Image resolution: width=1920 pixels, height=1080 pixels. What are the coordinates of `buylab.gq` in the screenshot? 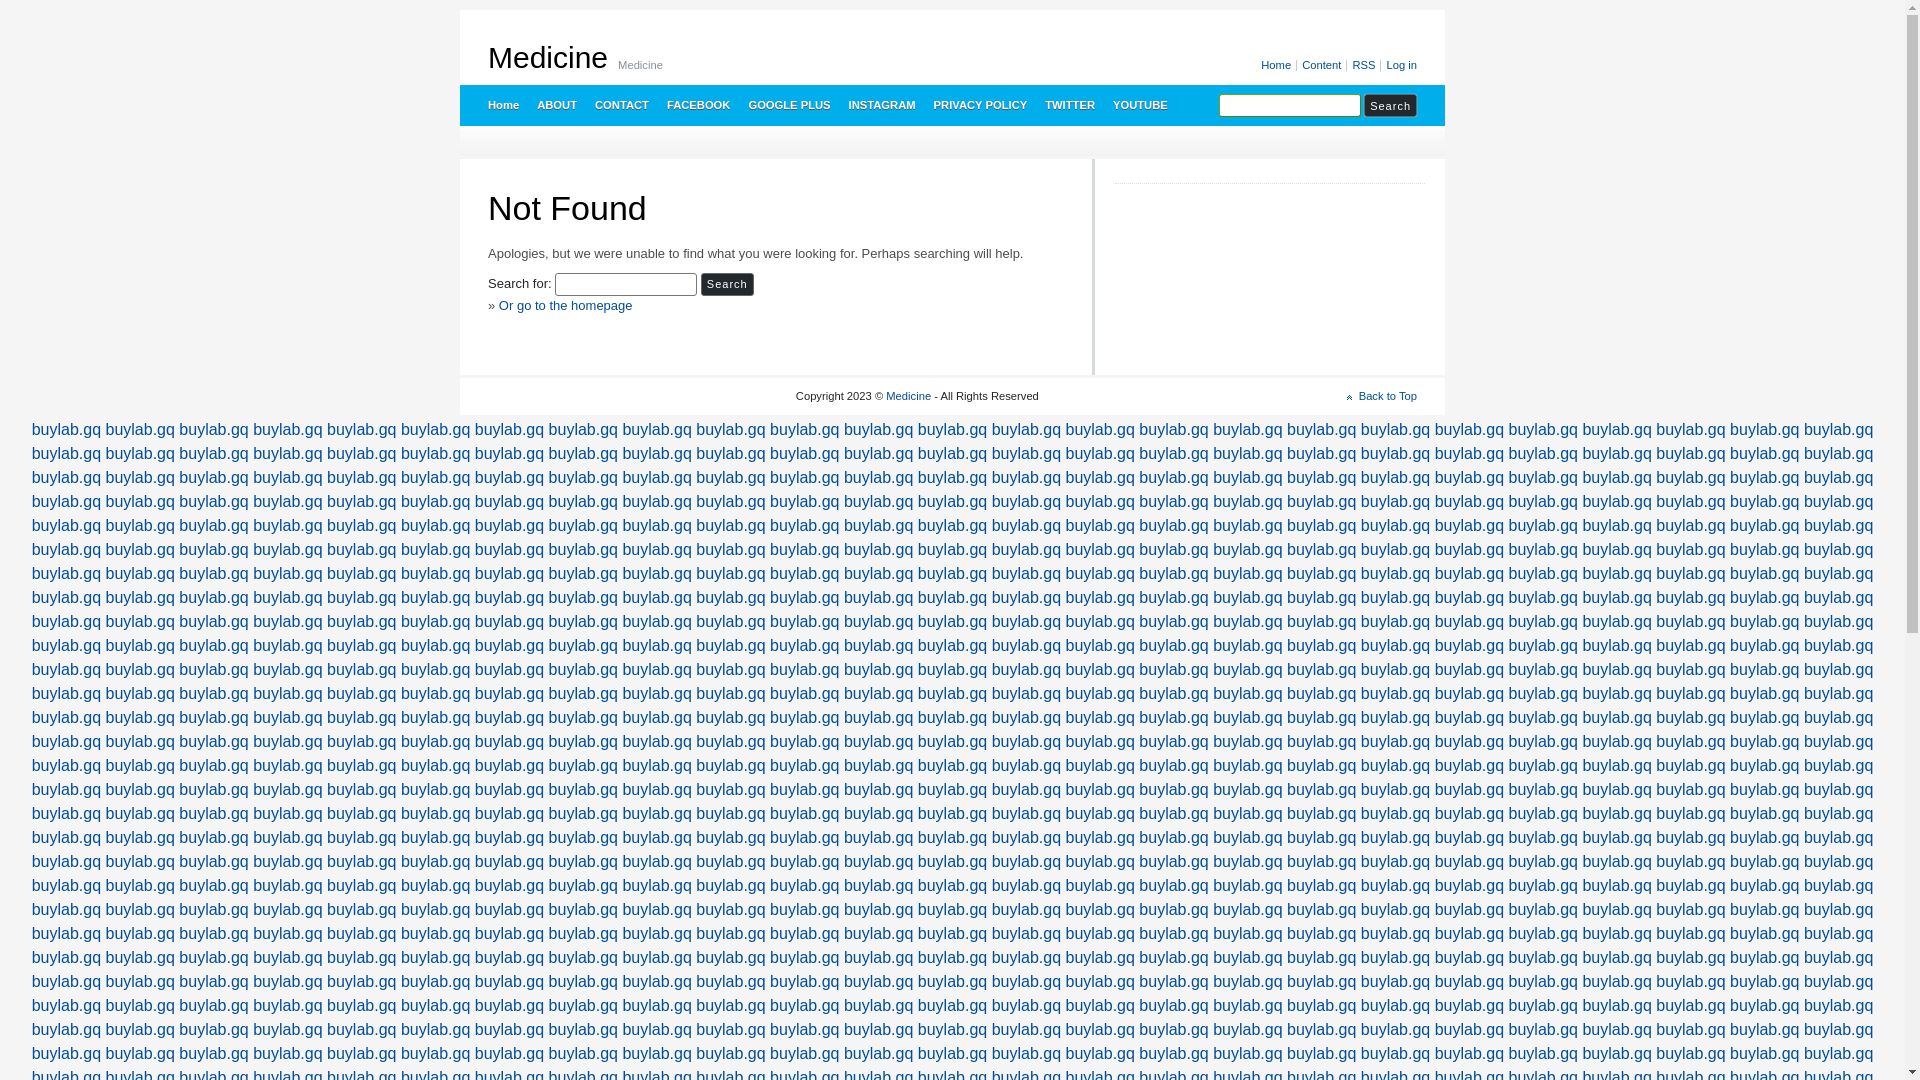 It's located at (140, 574).